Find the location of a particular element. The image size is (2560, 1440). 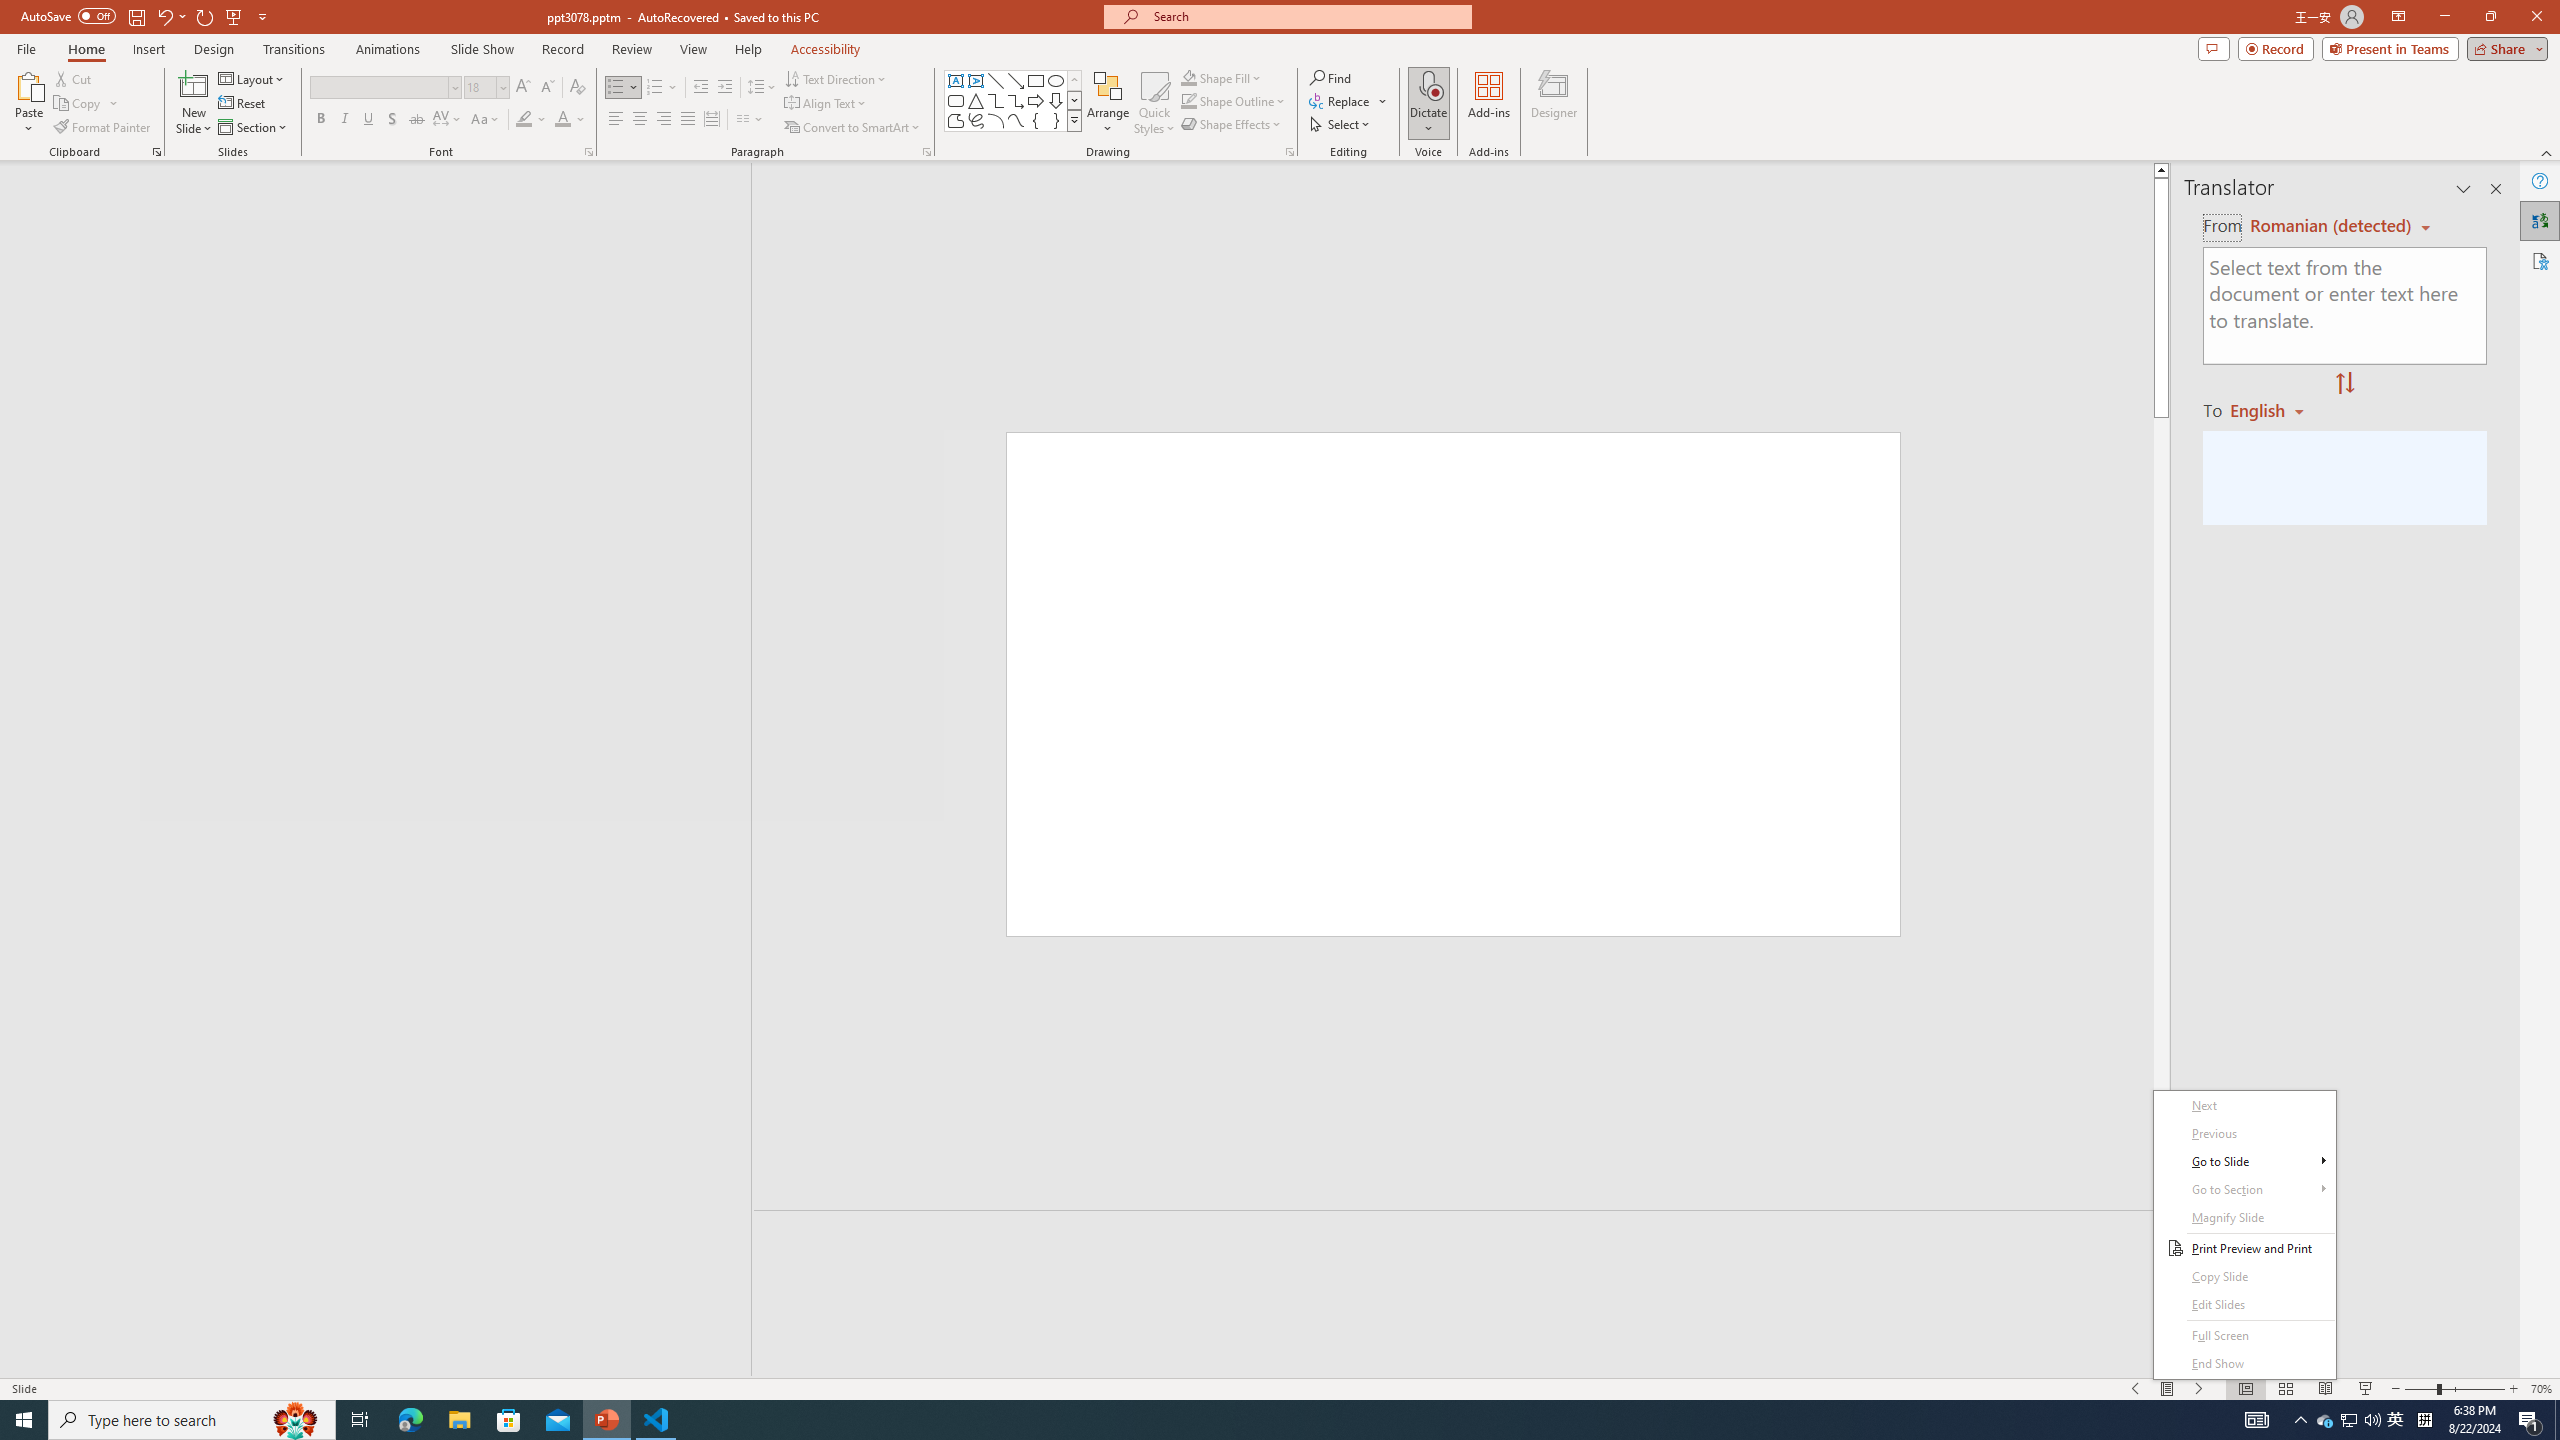

Context Menu is located at coordinates (2244, 1234).